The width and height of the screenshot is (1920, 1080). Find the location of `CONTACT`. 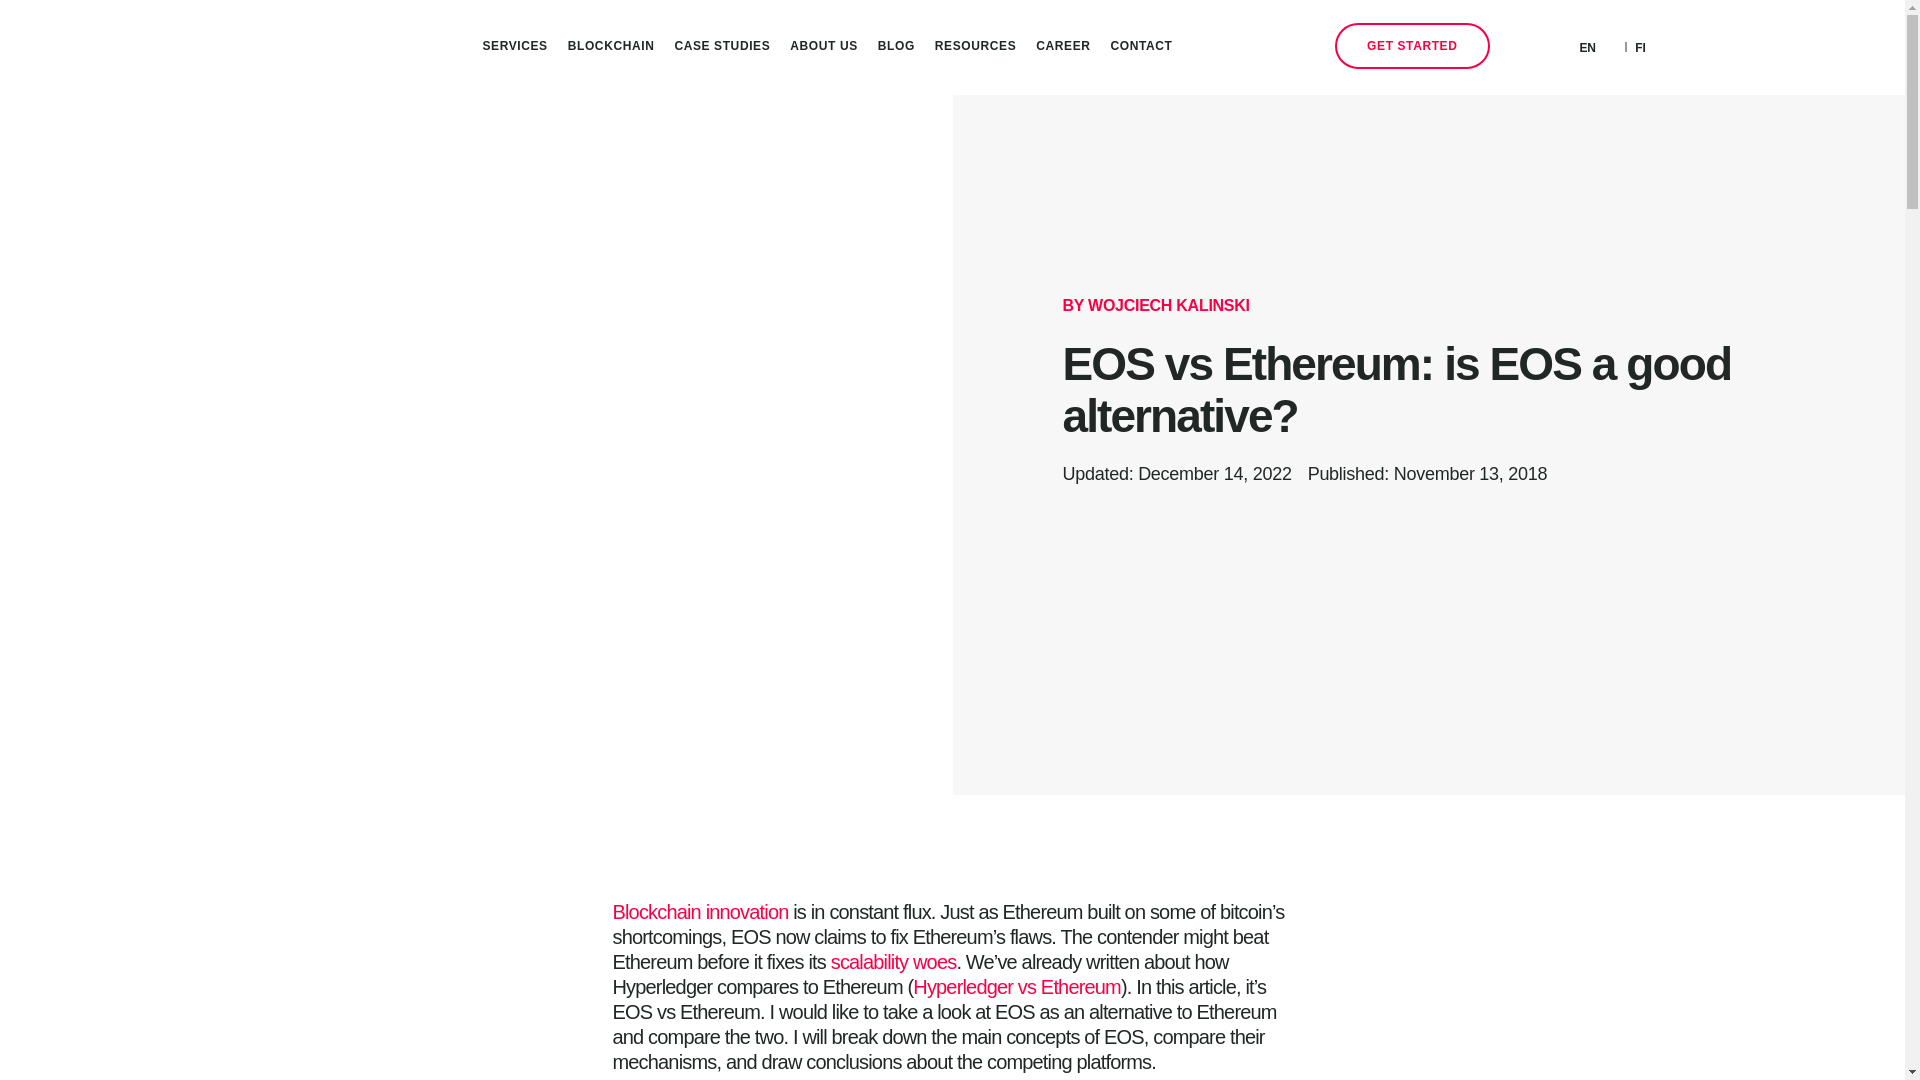

CONTACT is located at coordinates (1141, 46).